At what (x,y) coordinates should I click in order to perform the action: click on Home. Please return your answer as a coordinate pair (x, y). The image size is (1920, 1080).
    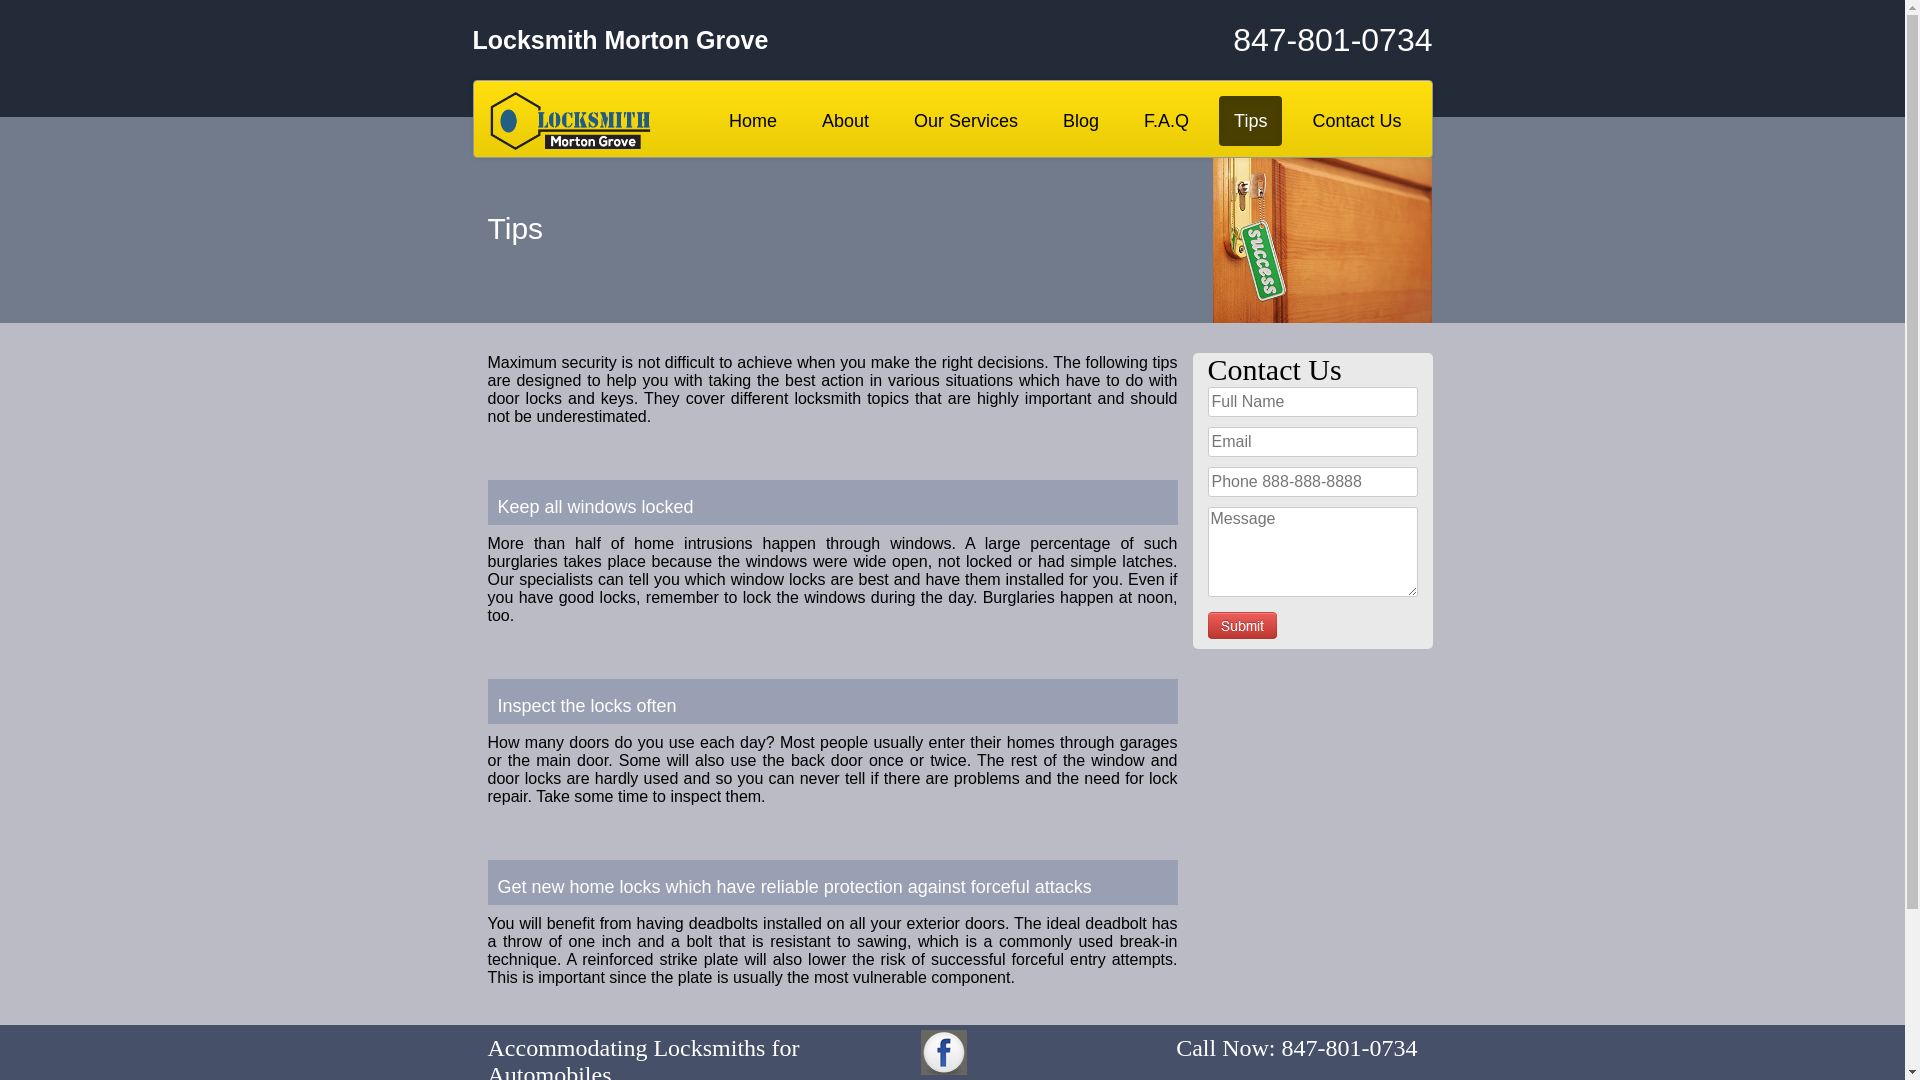
    Looking at the image, I should click on (753, 121).